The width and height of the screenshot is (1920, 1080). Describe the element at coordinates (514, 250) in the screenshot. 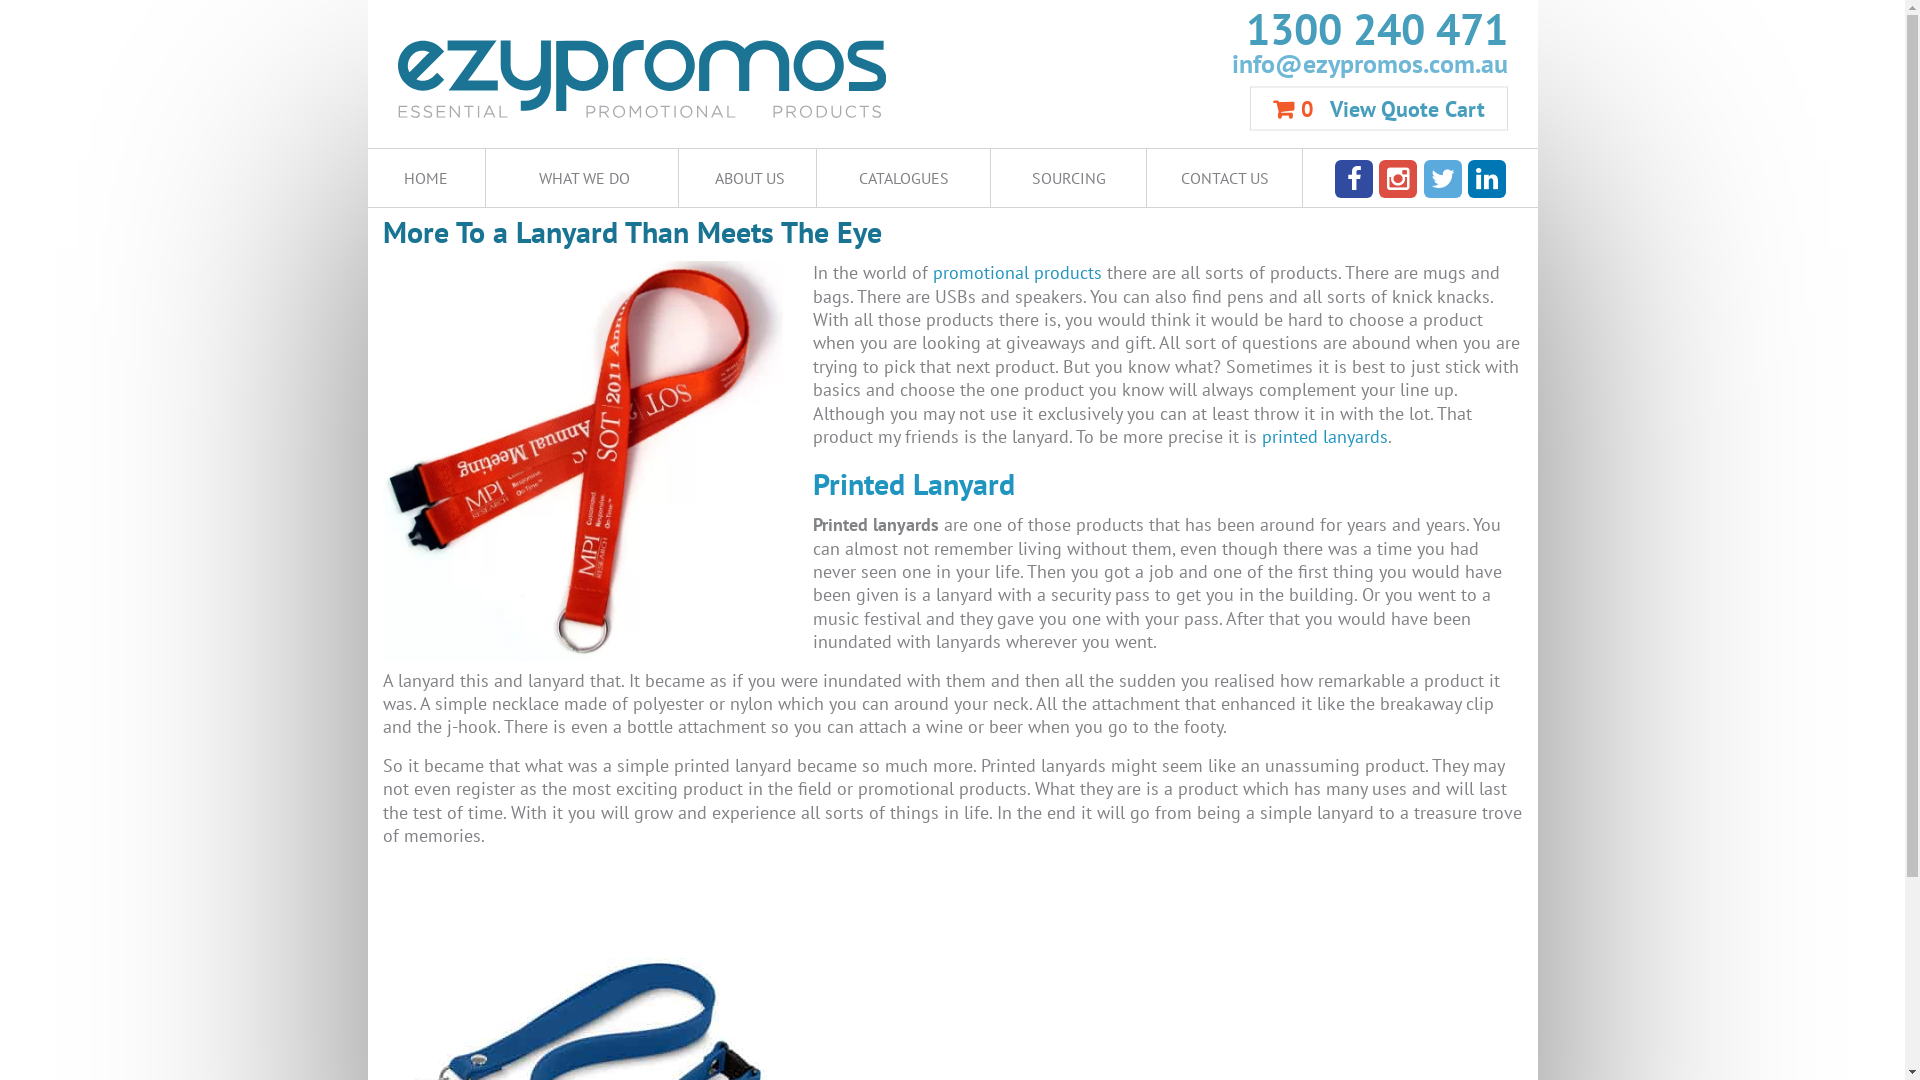

I see `Apparel` at that location.